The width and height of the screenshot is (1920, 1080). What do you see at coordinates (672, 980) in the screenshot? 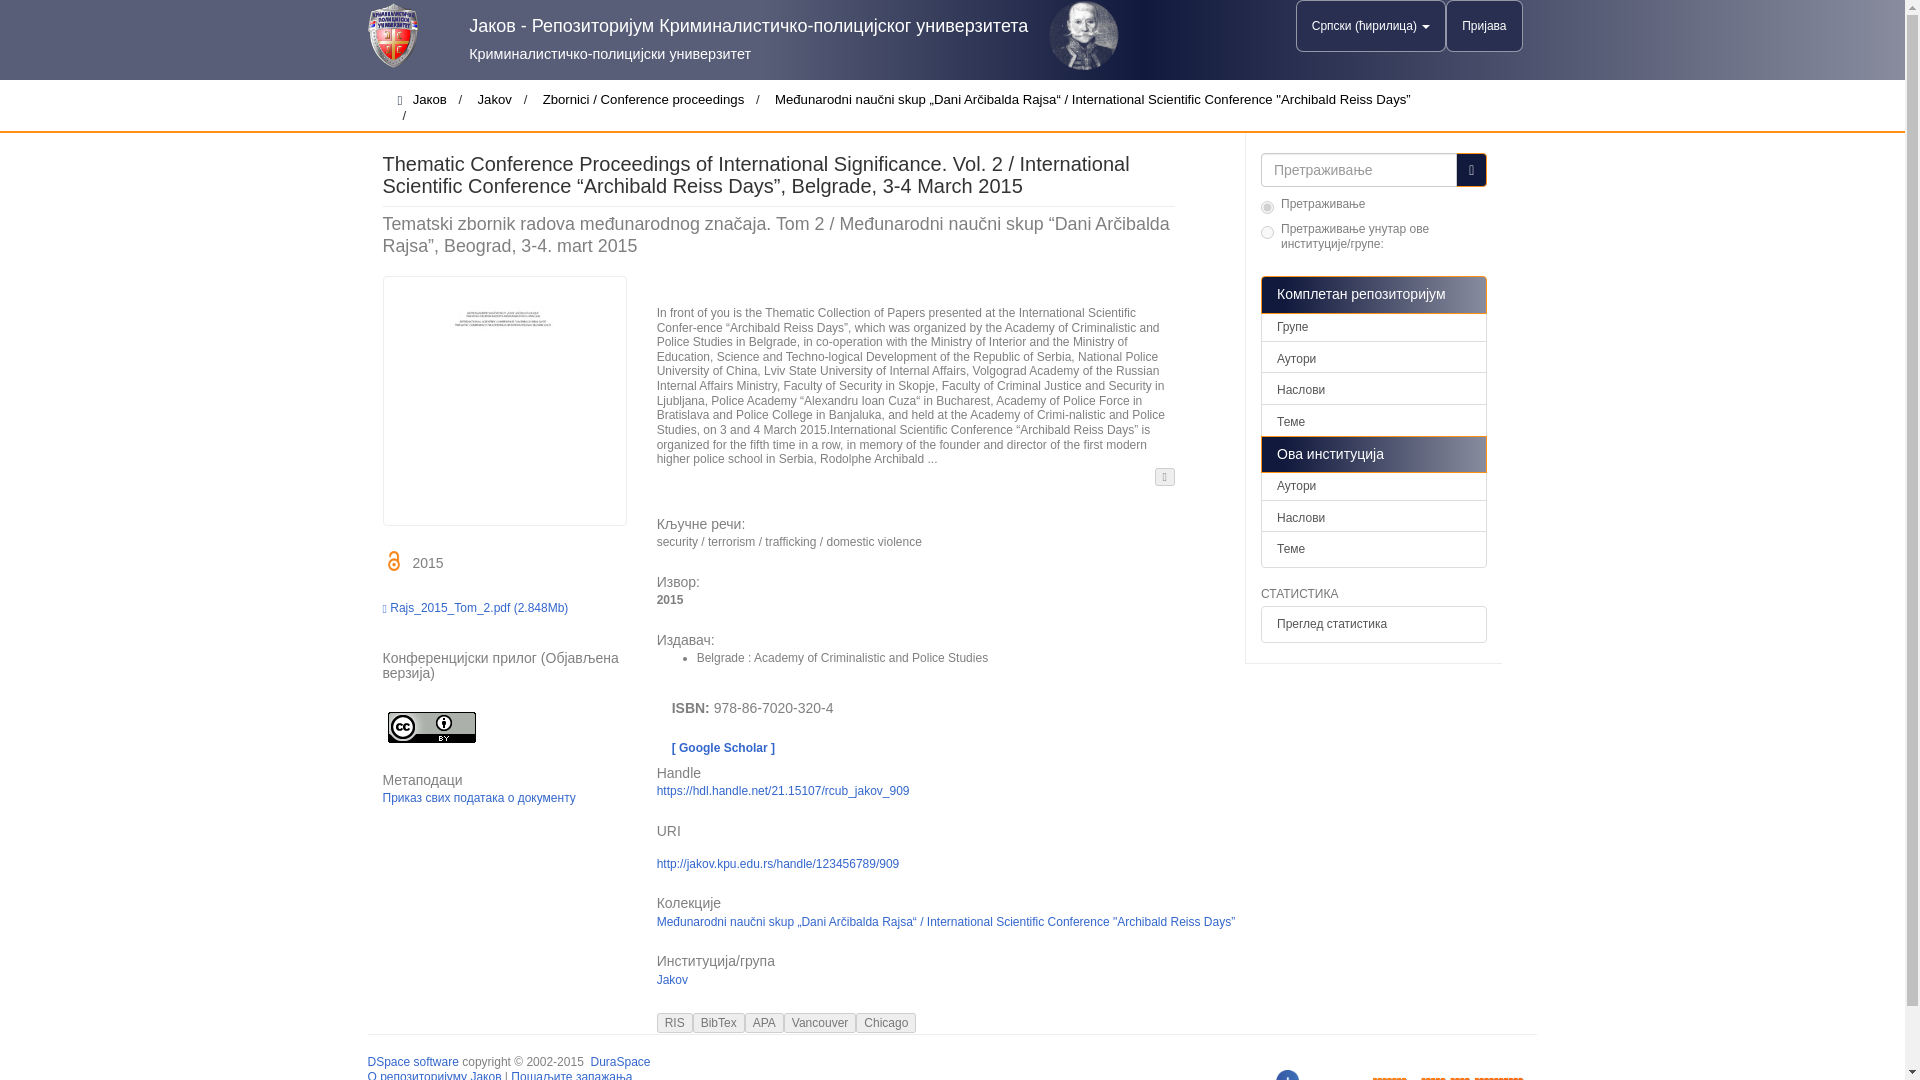
I see `Jakov` at bounding box center [672, 980].